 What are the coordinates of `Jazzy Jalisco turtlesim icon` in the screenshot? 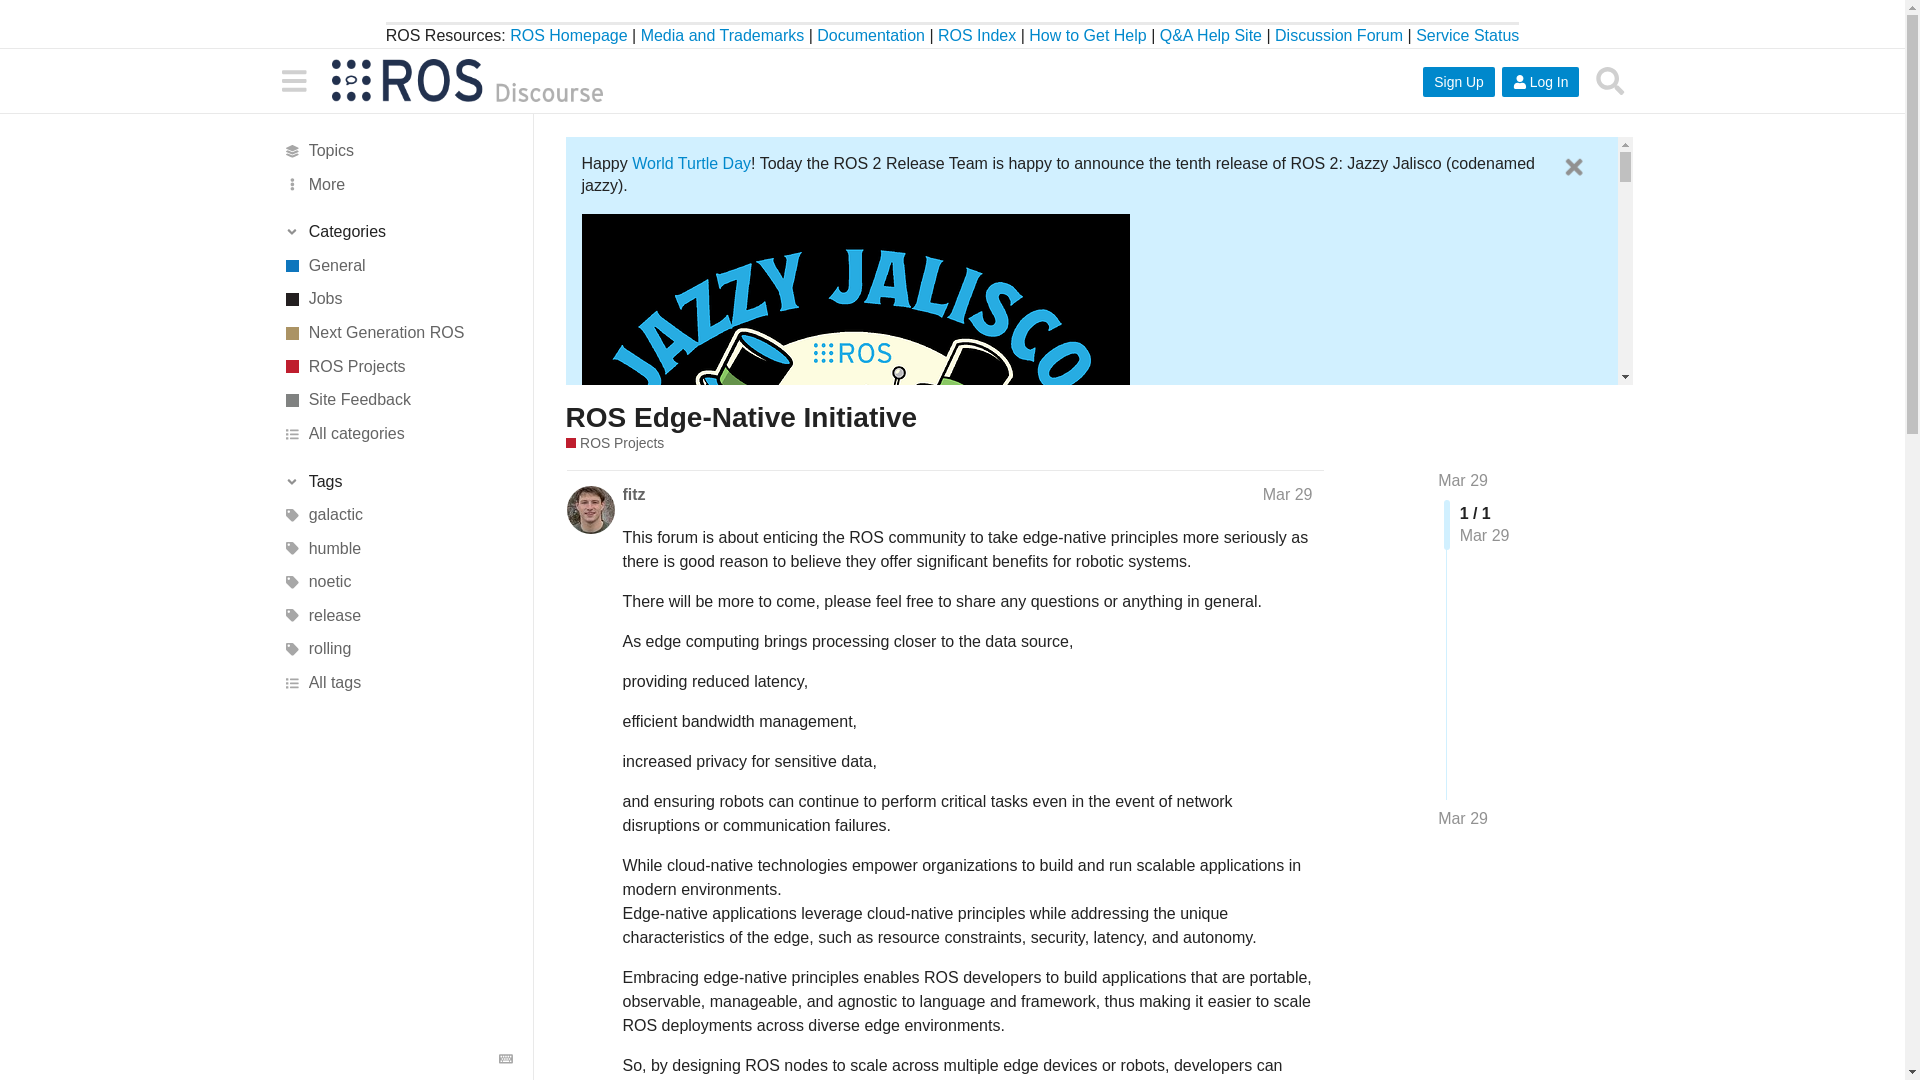 It's located at (1163, 744).